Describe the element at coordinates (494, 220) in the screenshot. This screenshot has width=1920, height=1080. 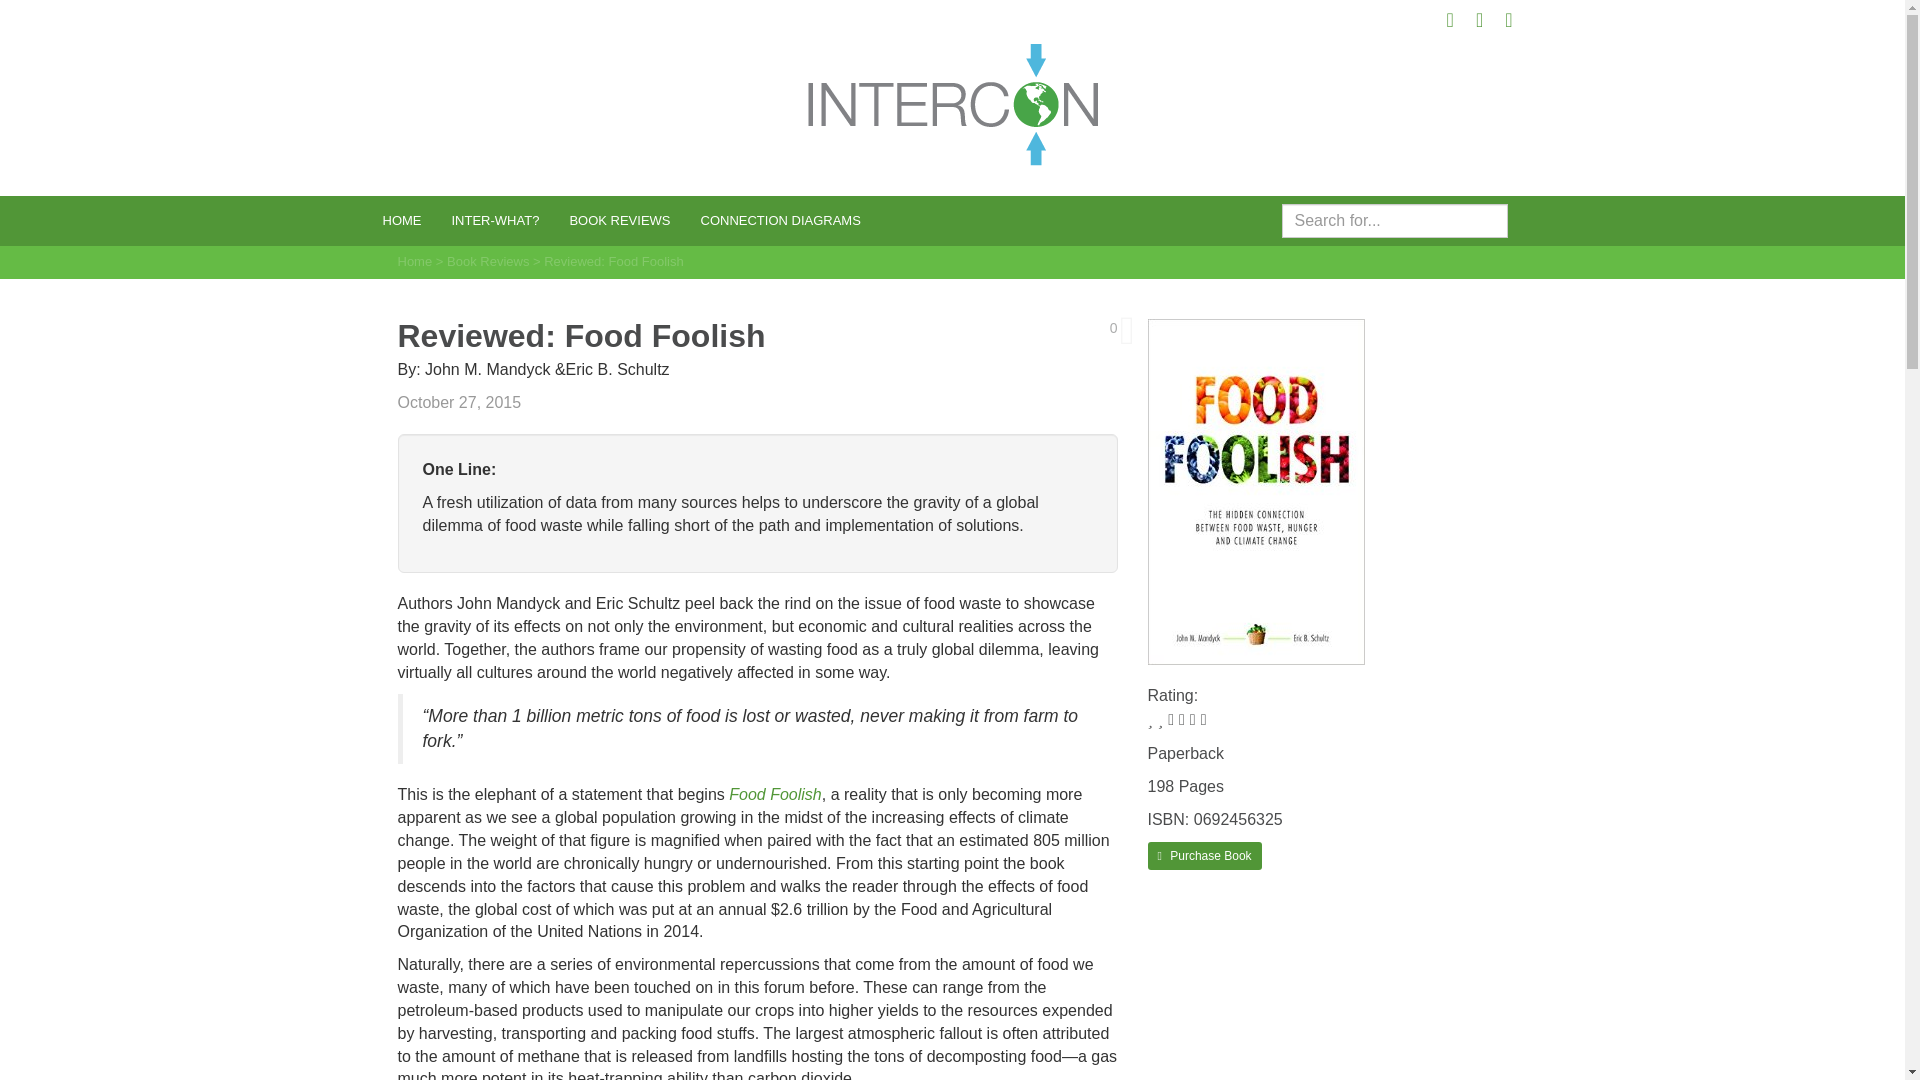
I see `Inter-what?` at that location.